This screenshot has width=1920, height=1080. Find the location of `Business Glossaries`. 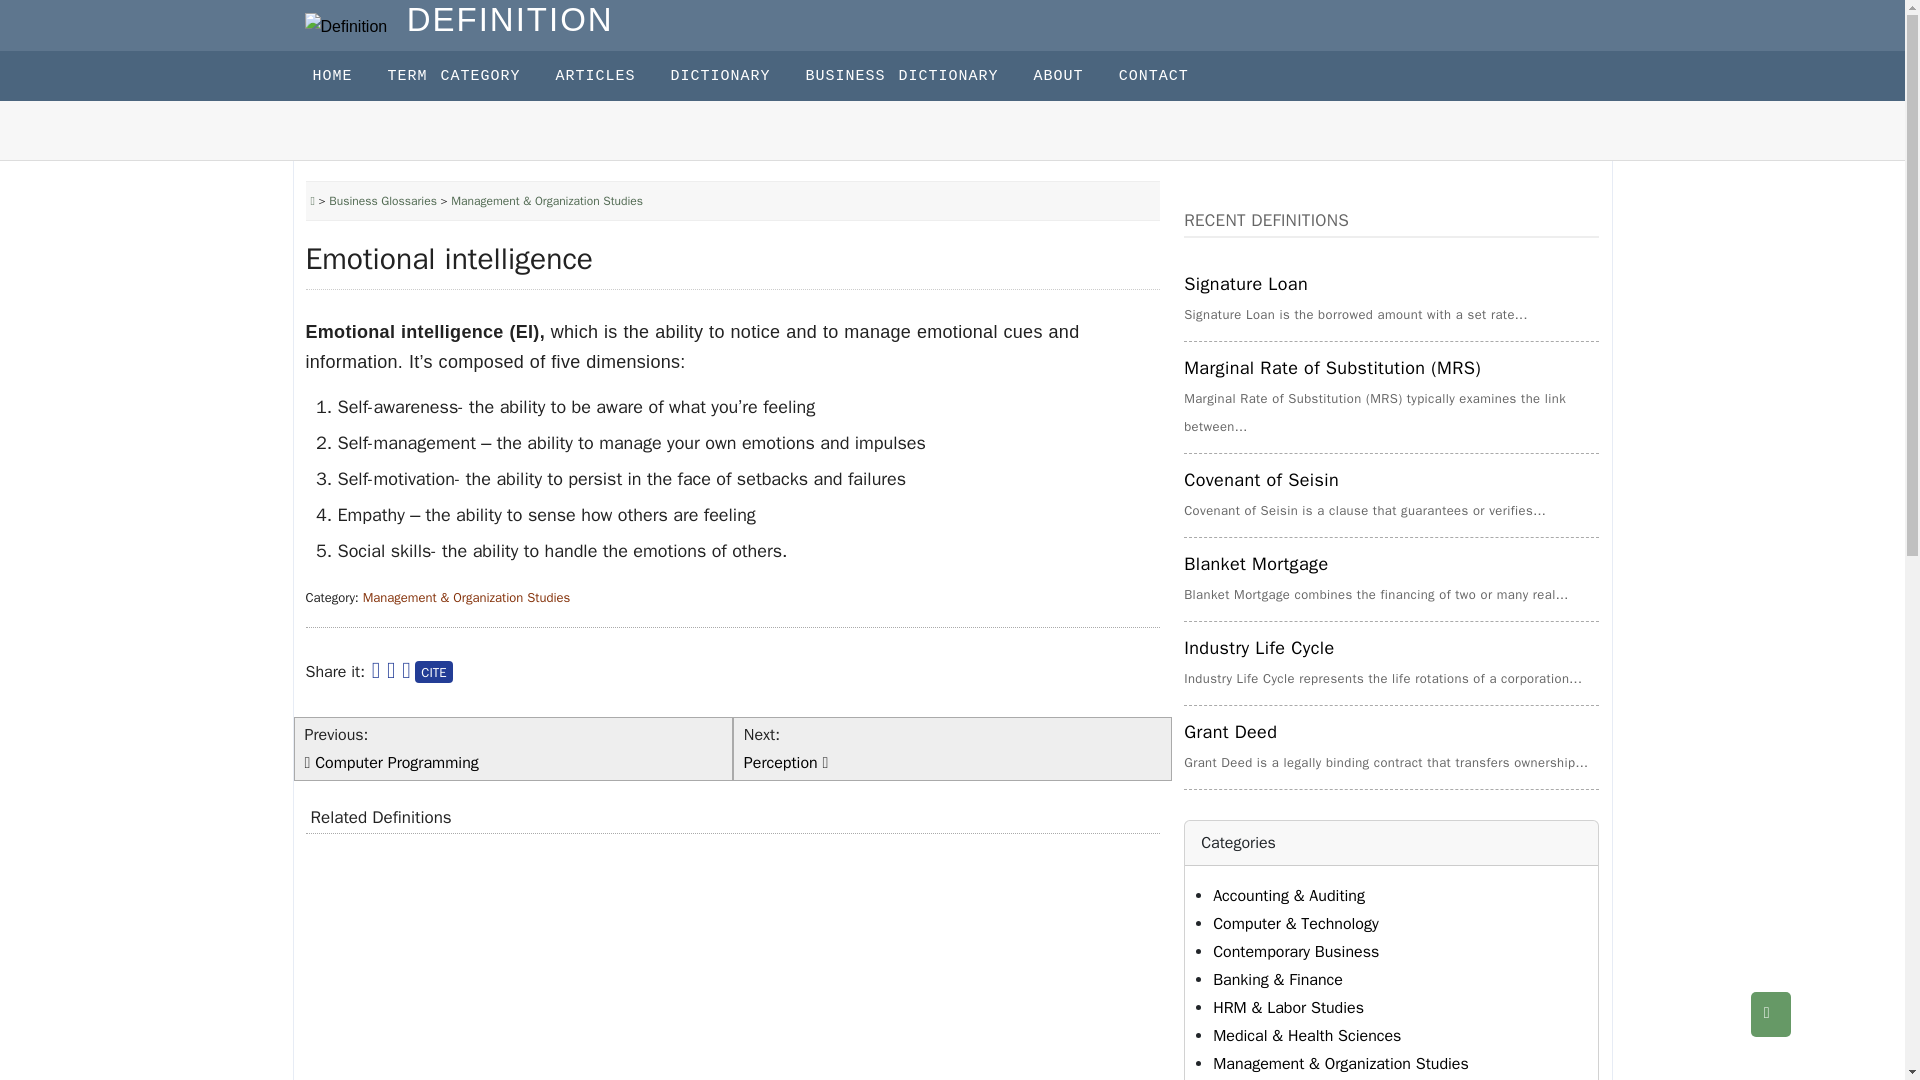

Business Glossaries is located at coordinates (382, 201).